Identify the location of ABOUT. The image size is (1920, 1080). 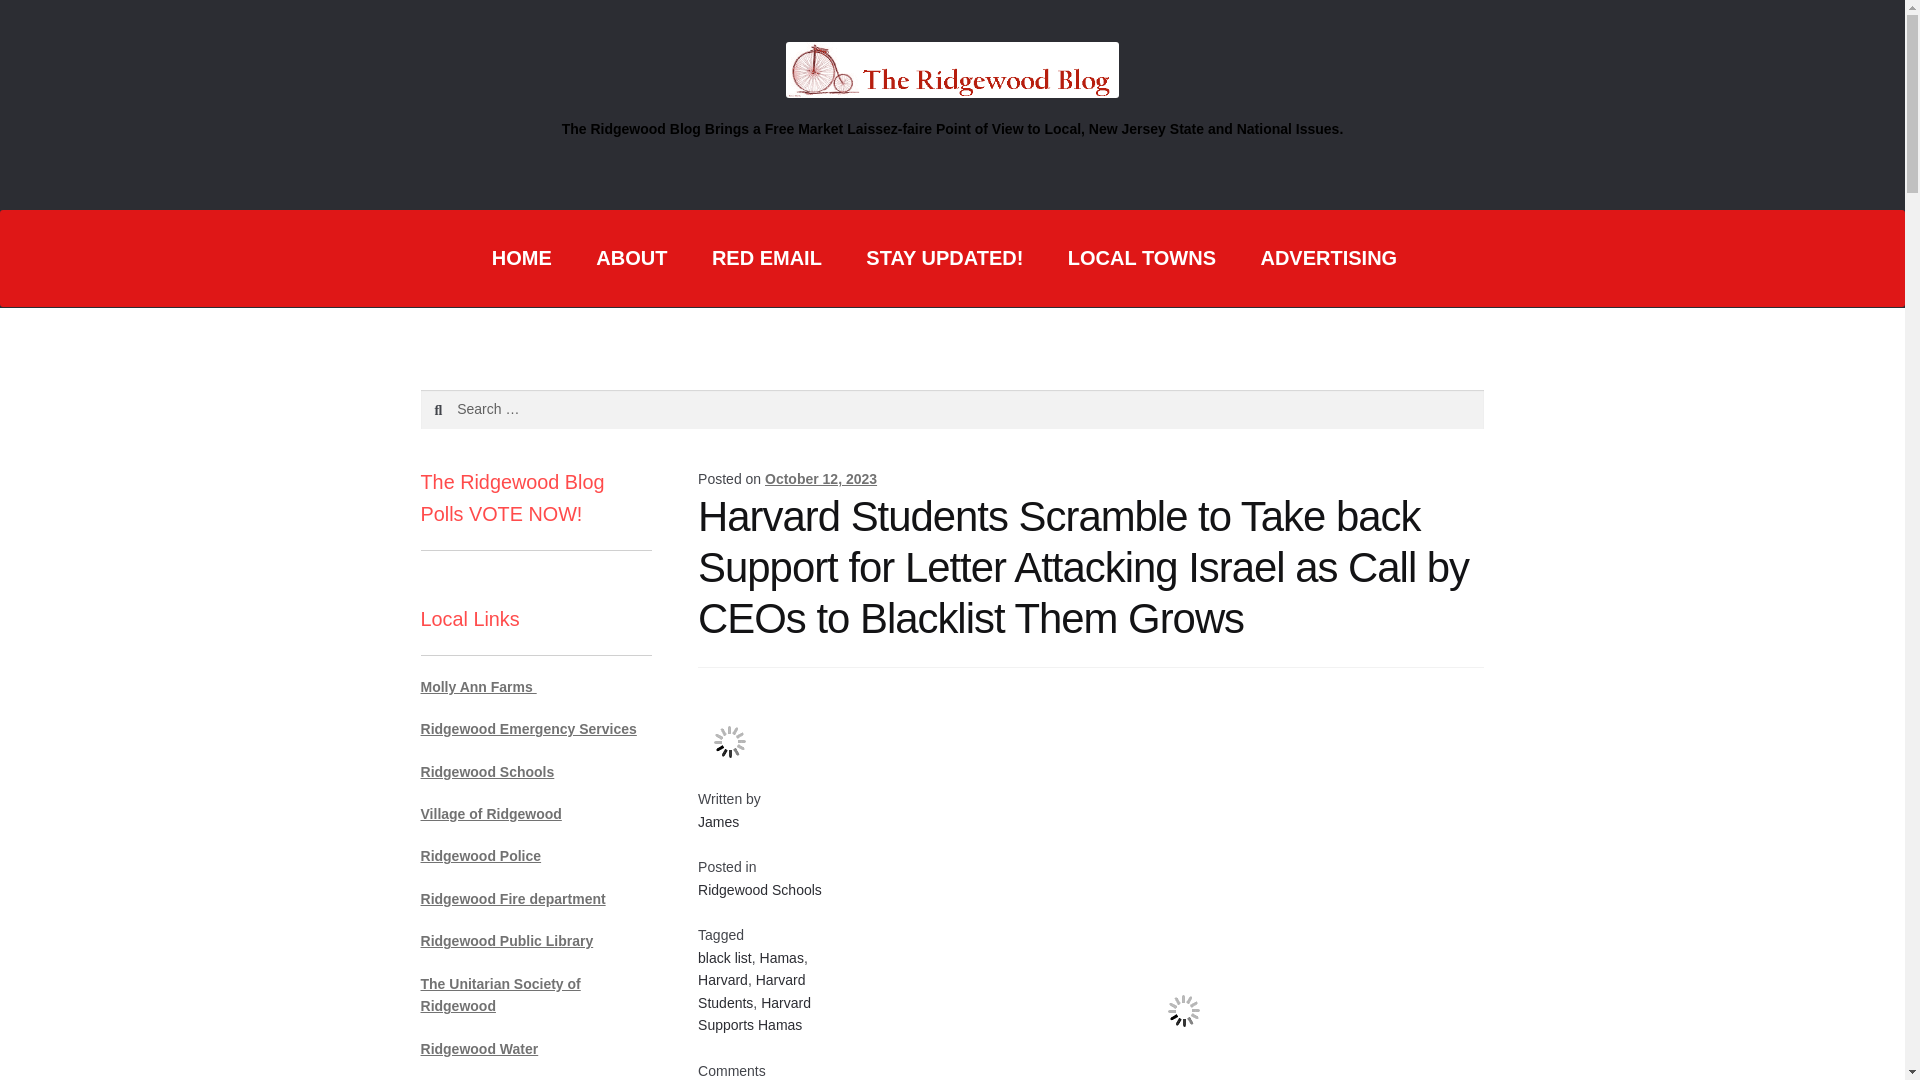
(632, 258).